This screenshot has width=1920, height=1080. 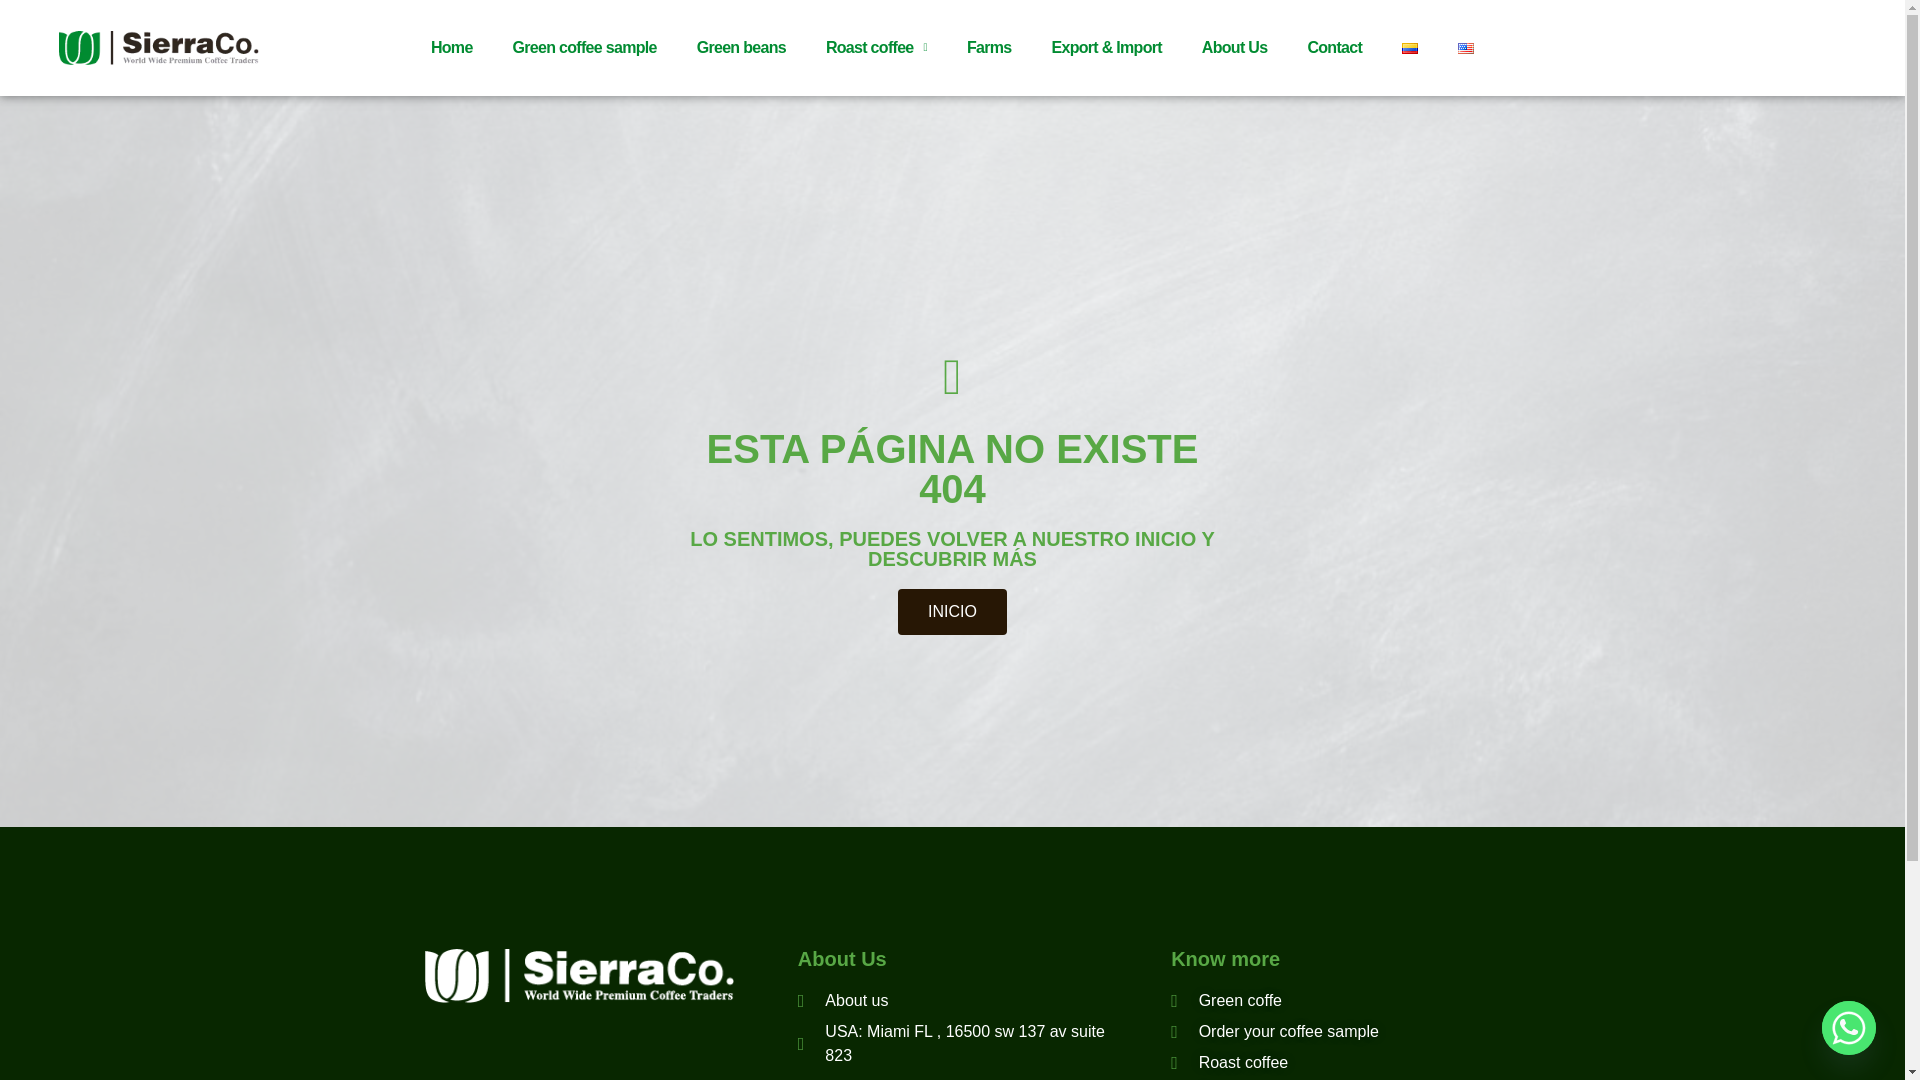 I want to click on Farms, so click(x=989, y=48).